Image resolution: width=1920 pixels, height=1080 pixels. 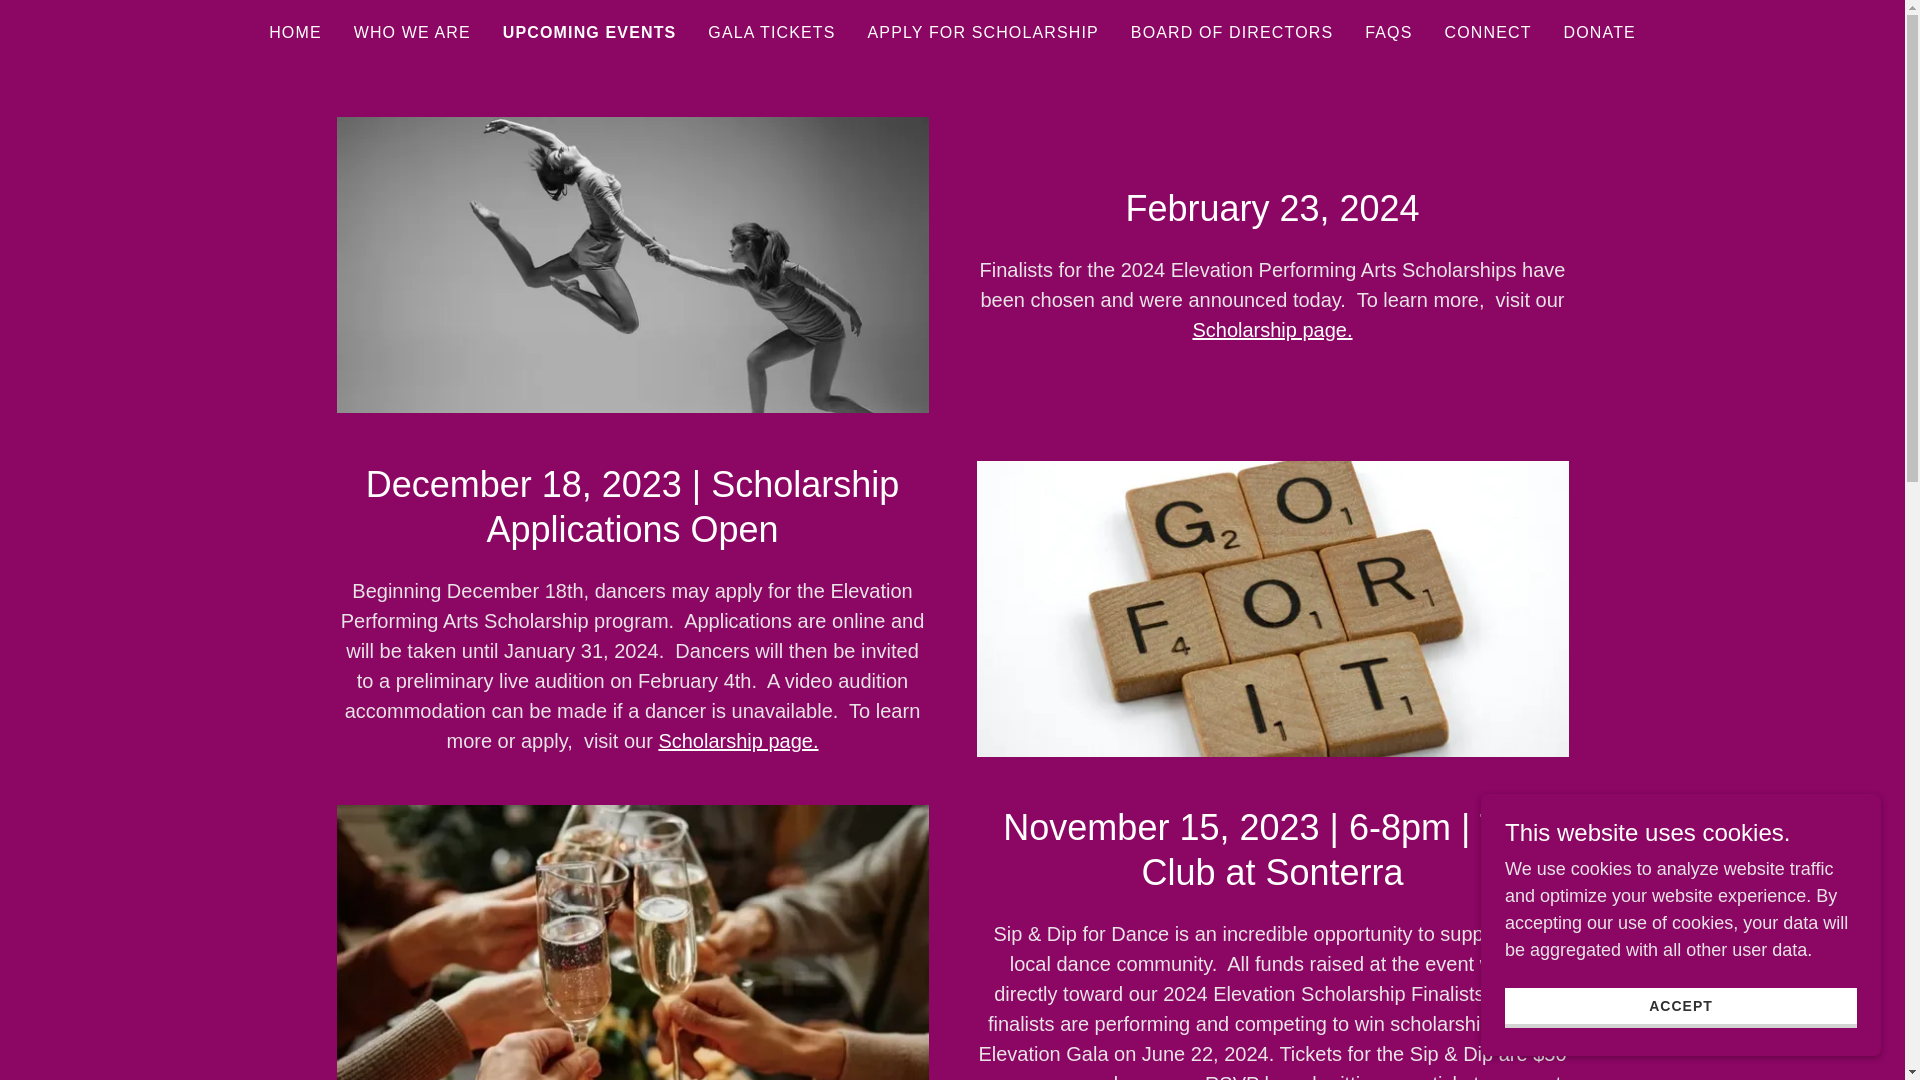 What do you see at coordinates (1388, 32) in the screenshot?
I see `FAQS` at bounding box center [1388, 32].